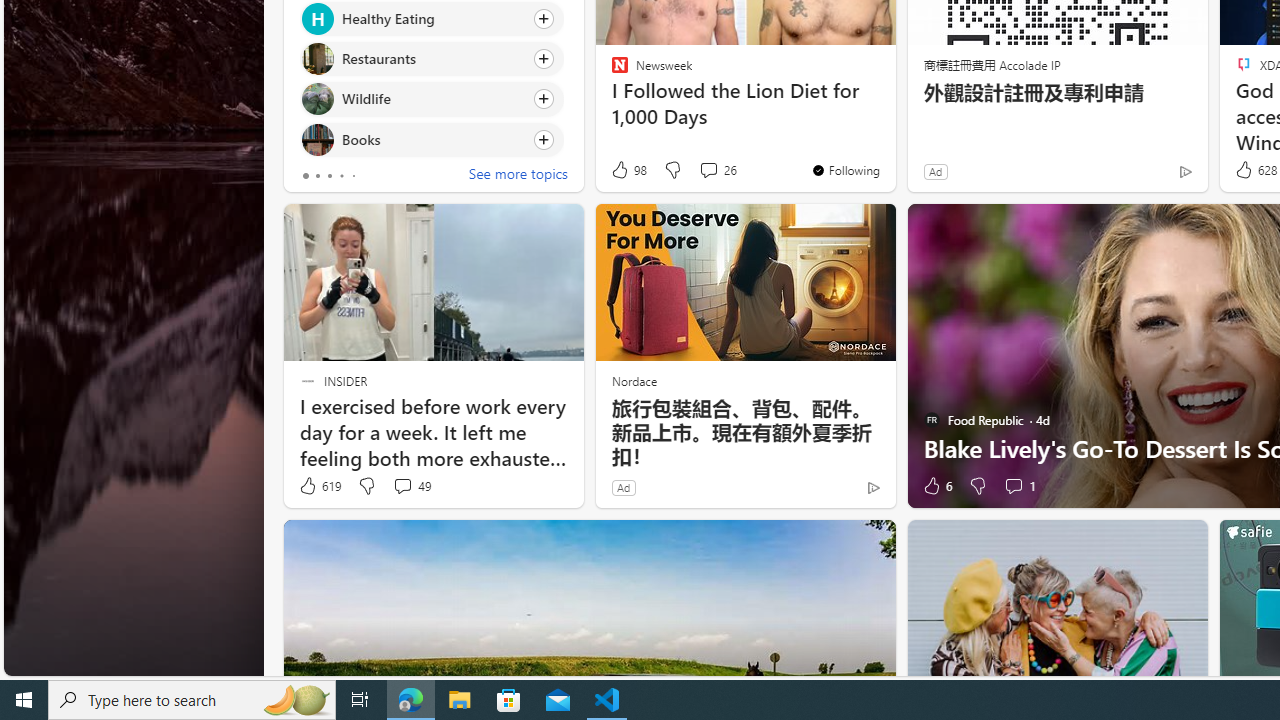  Describe the element at coordinates (306, 176) in the screenshot. I see `tab-0` at that location.